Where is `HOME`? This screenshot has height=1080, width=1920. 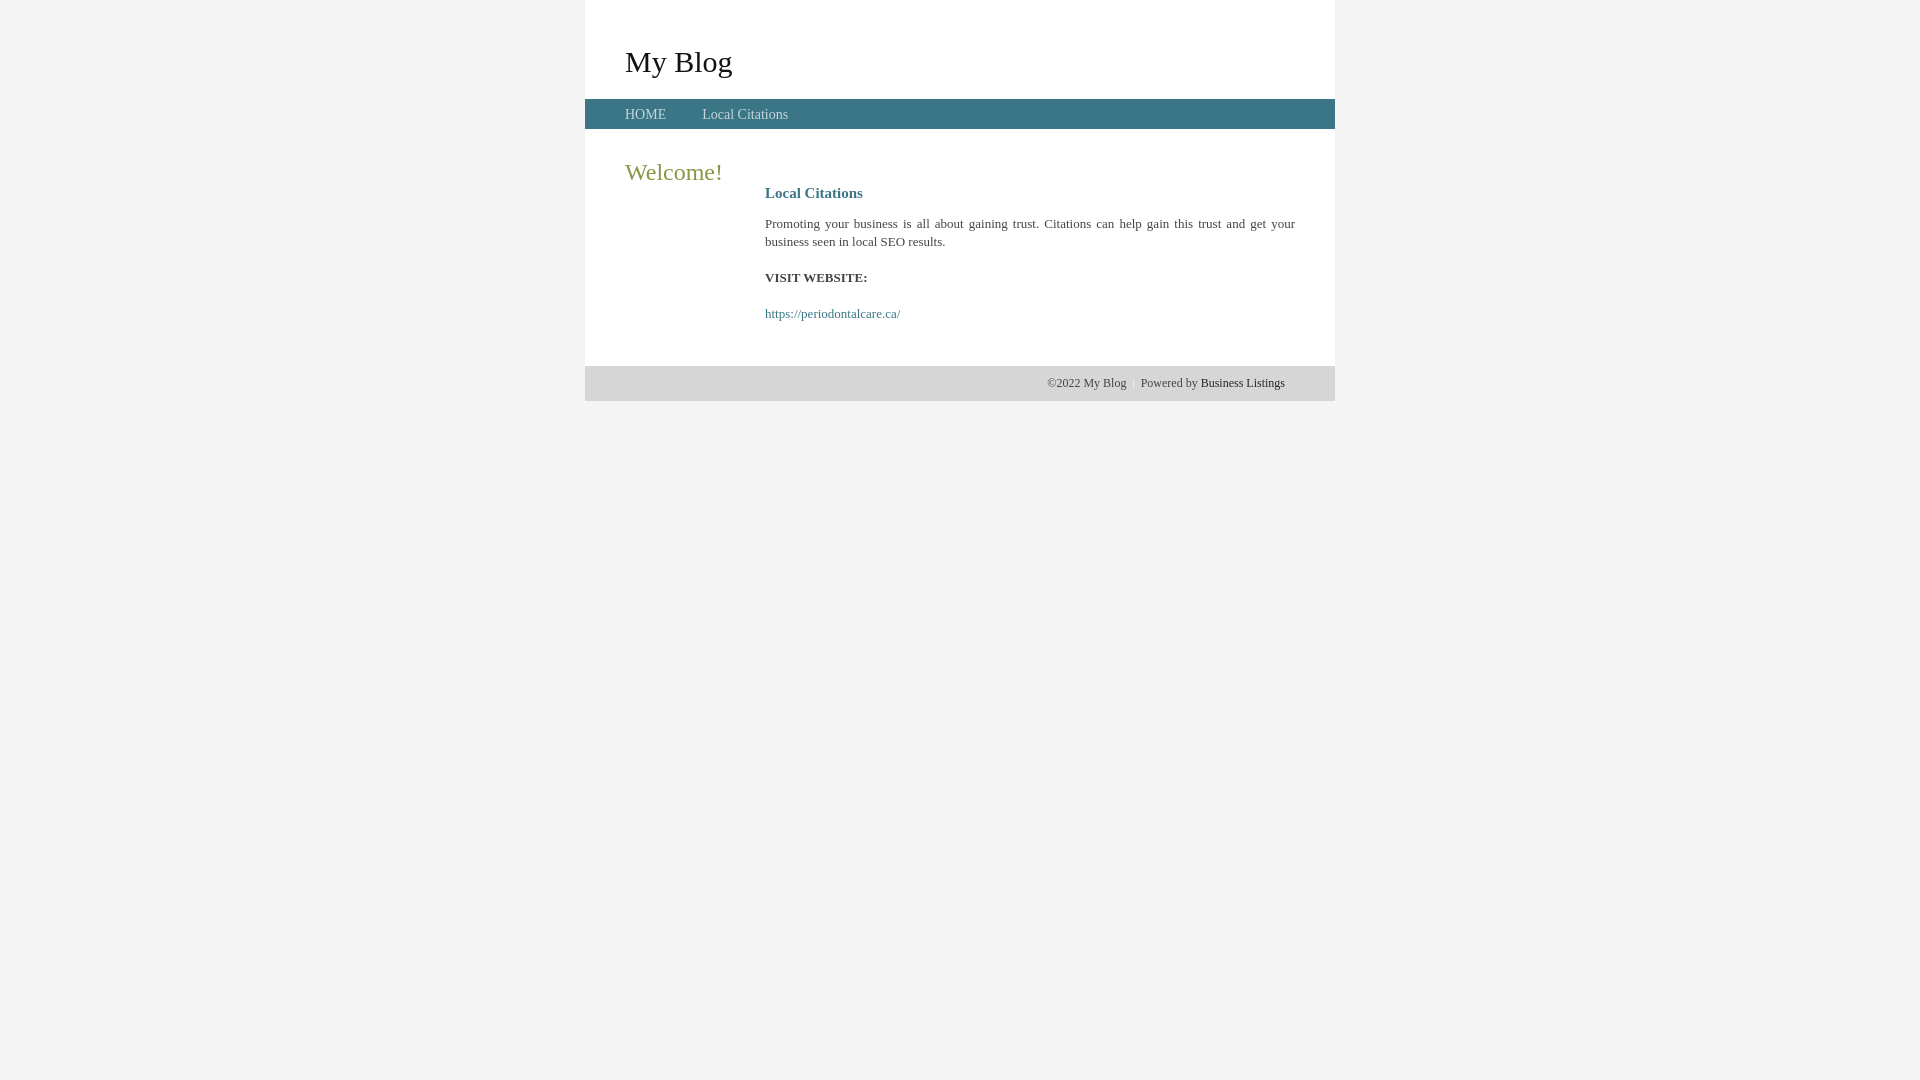 HOME is located at coordinates (646, 114).